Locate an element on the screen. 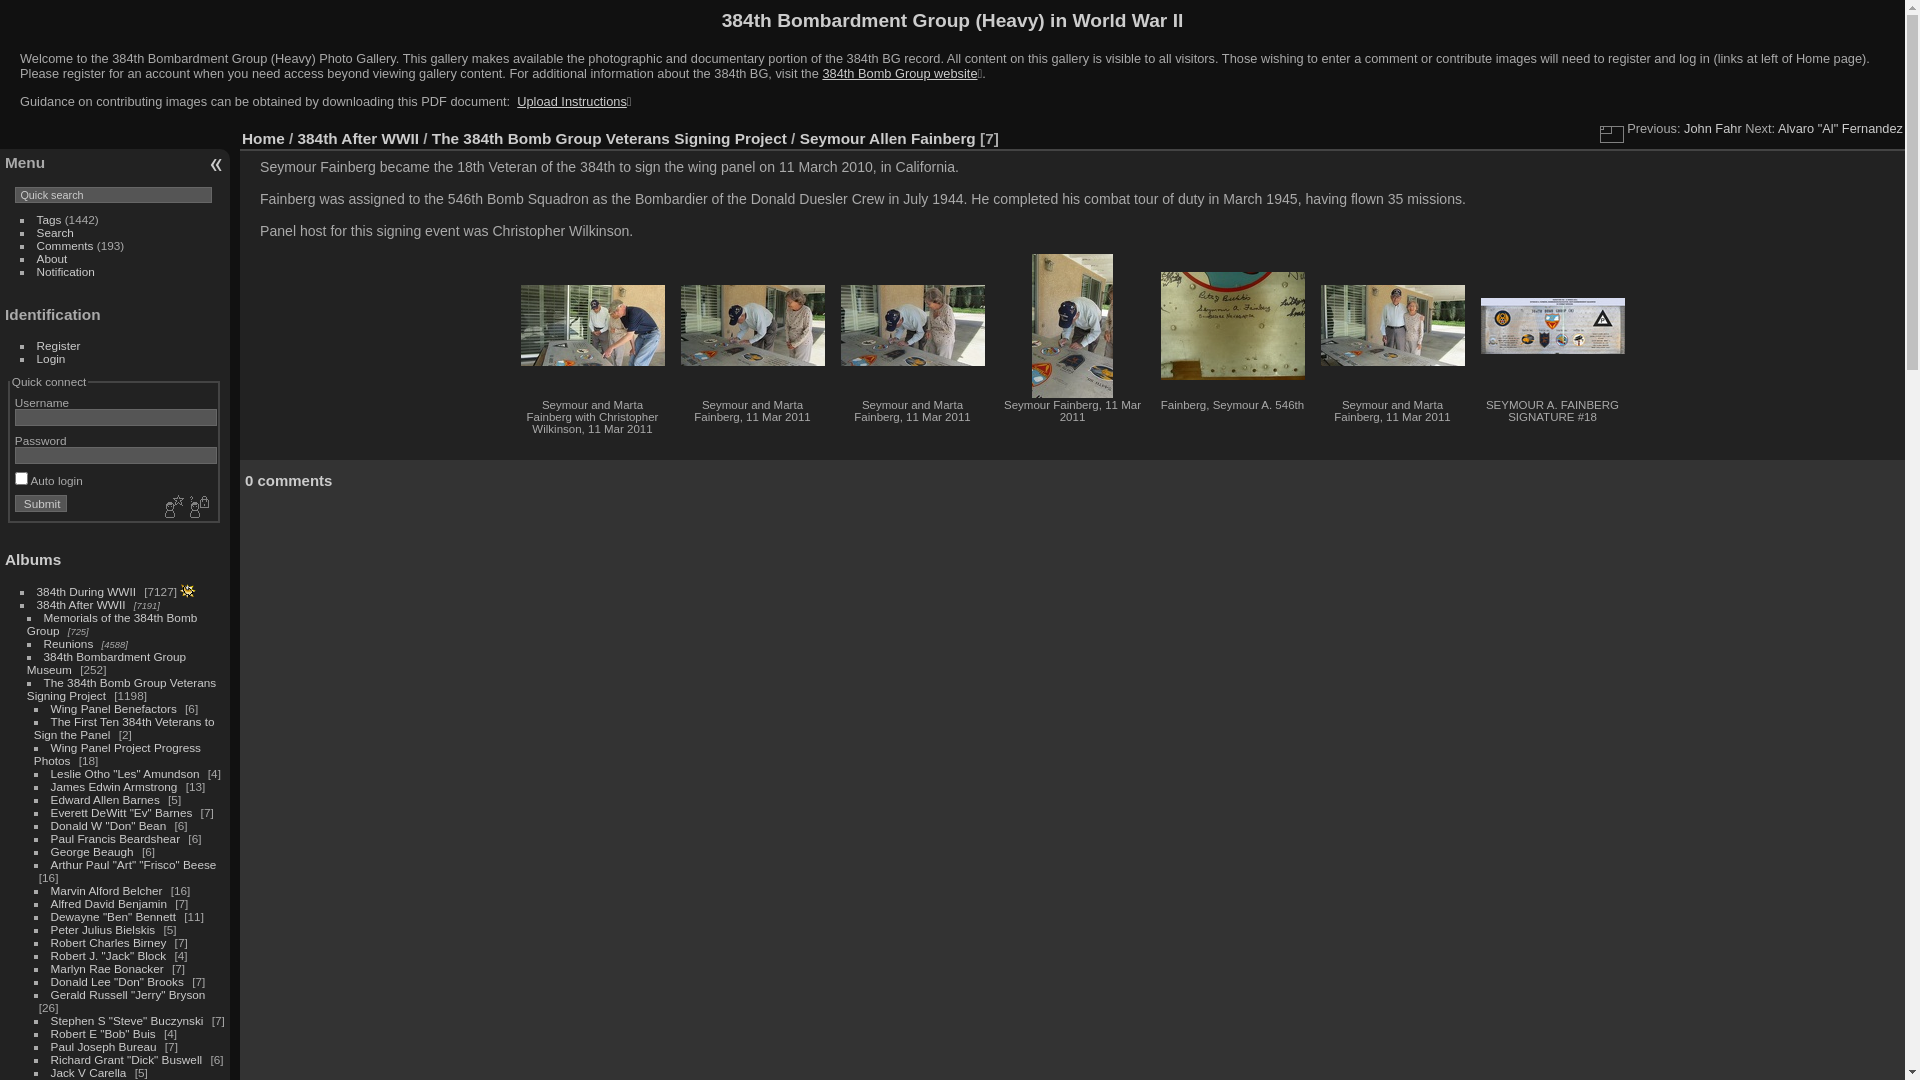 This screenshot has width=1920, height=1080. Submit is located at coordinates (42, 504).